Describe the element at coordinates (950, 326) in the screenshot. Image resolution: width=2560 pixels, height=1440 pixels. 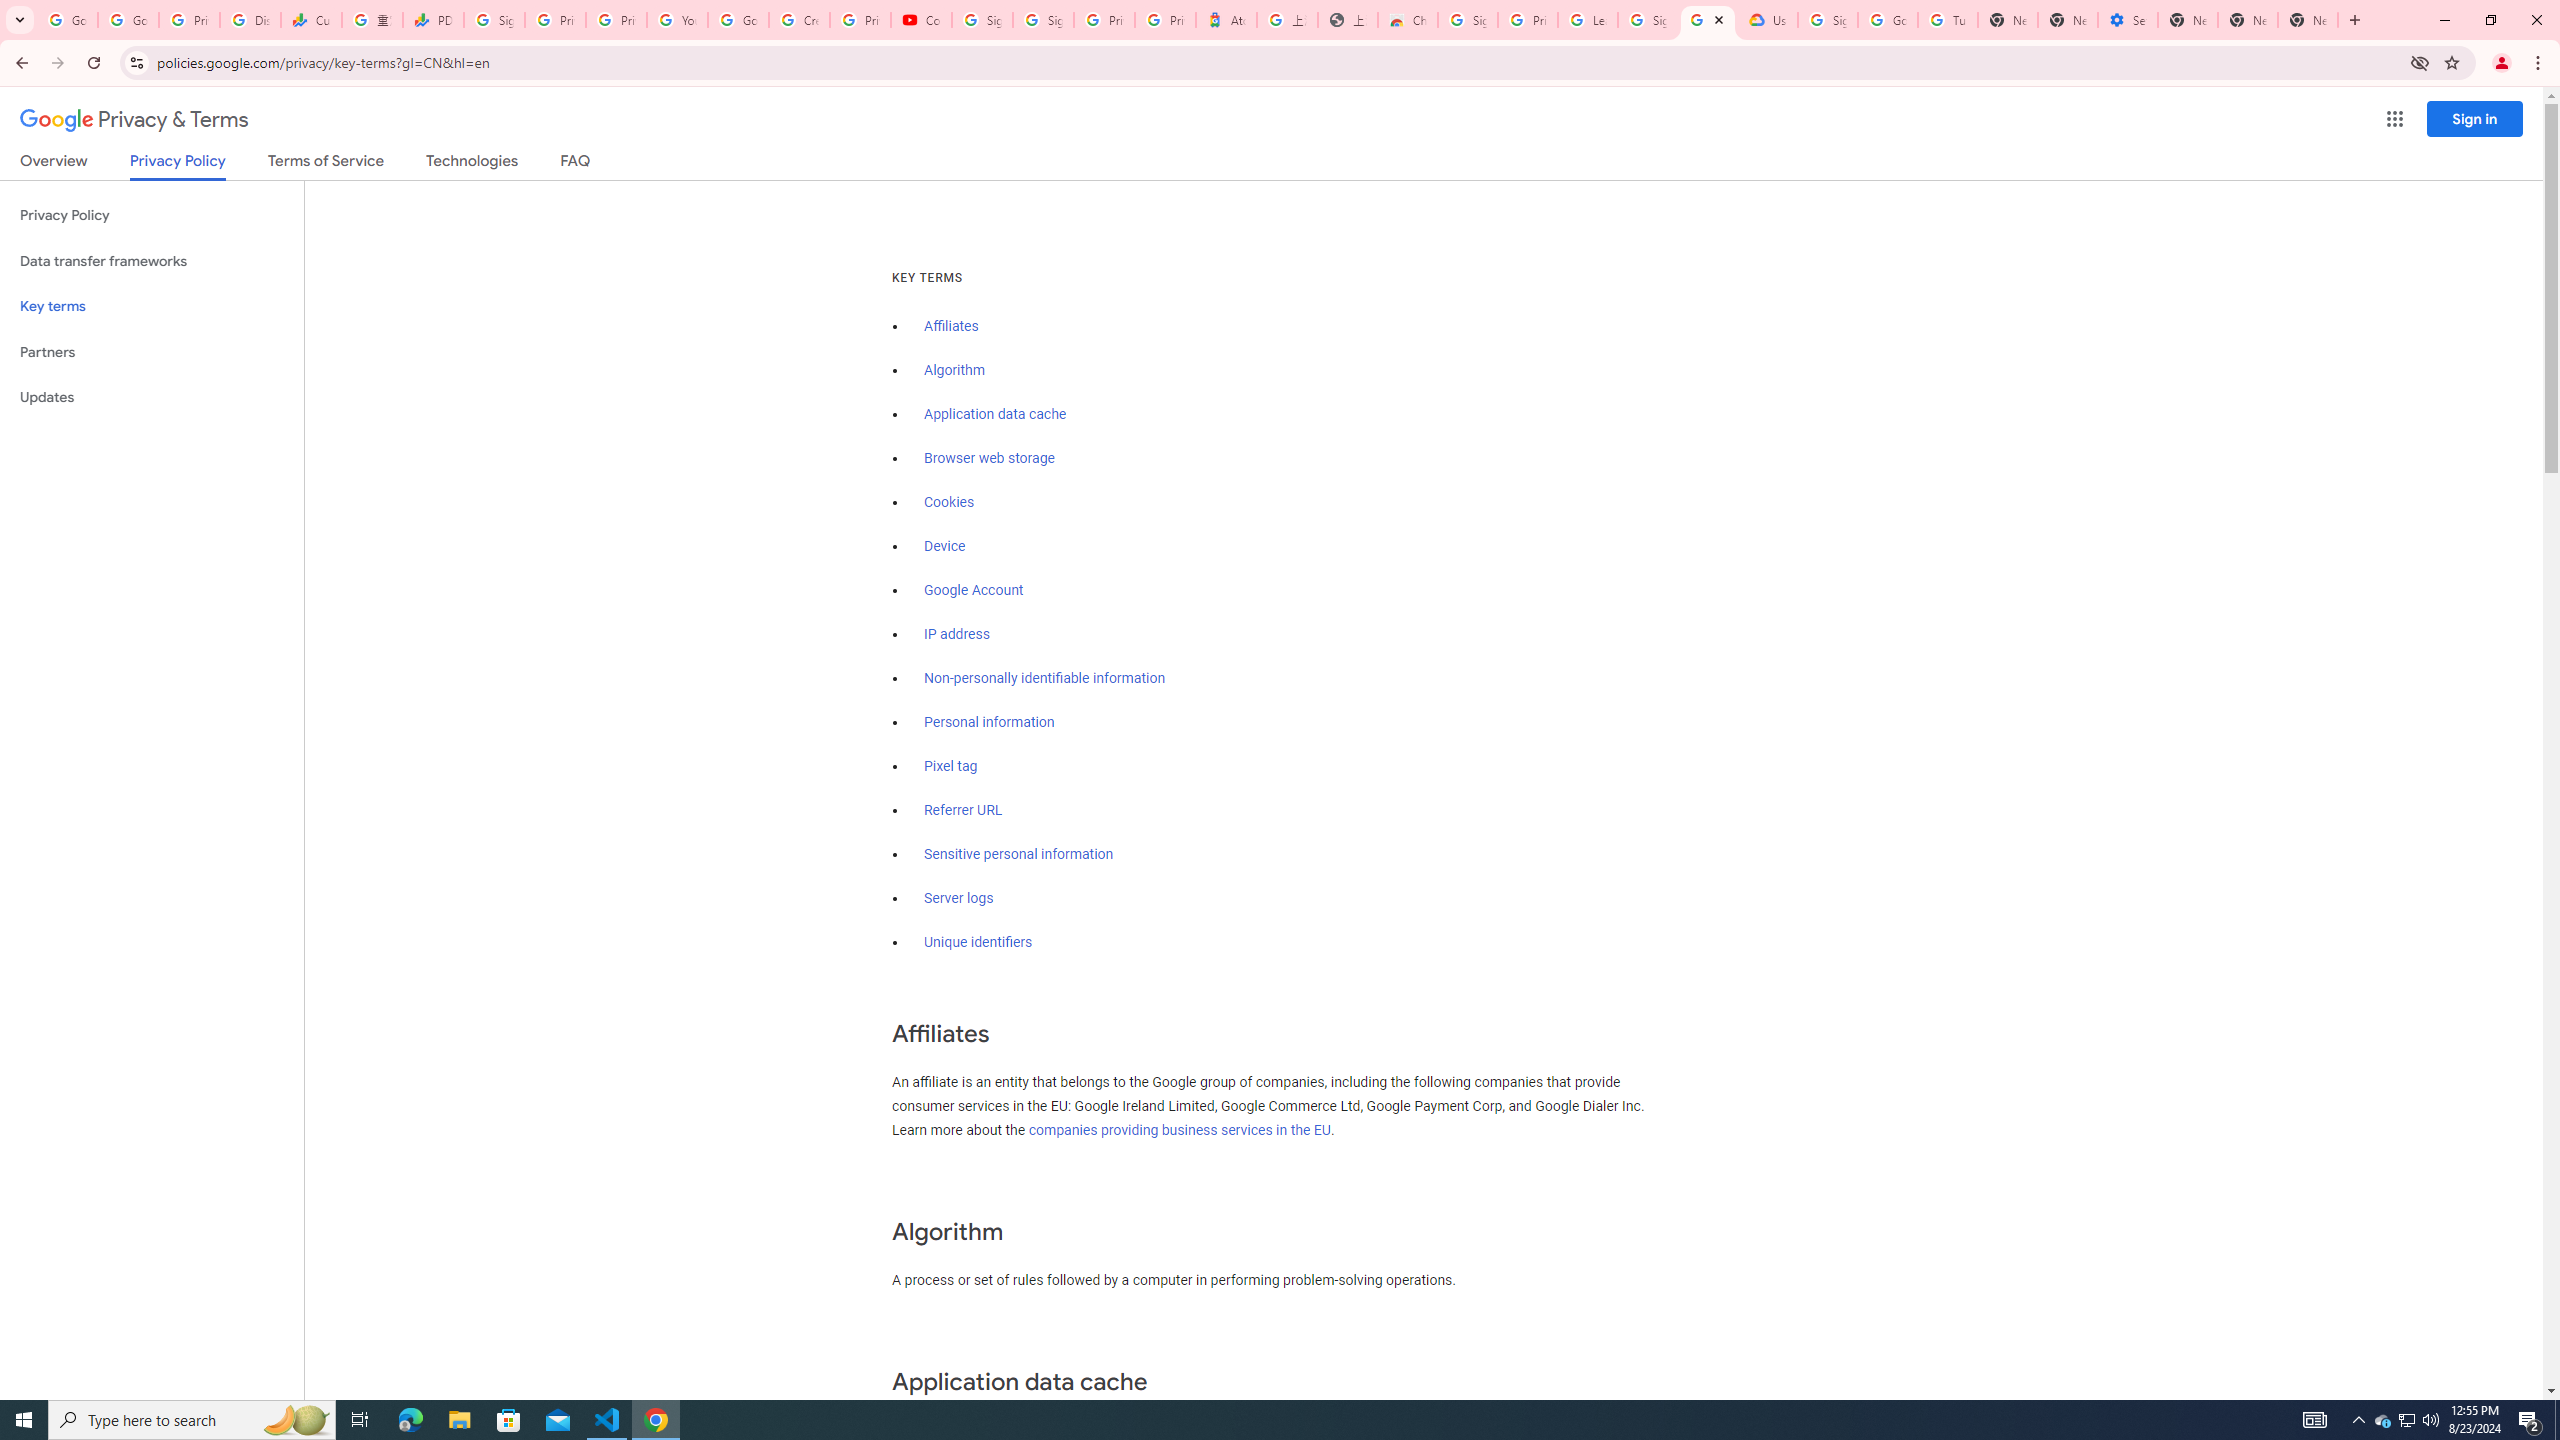
I see `Affiliates` at that location.